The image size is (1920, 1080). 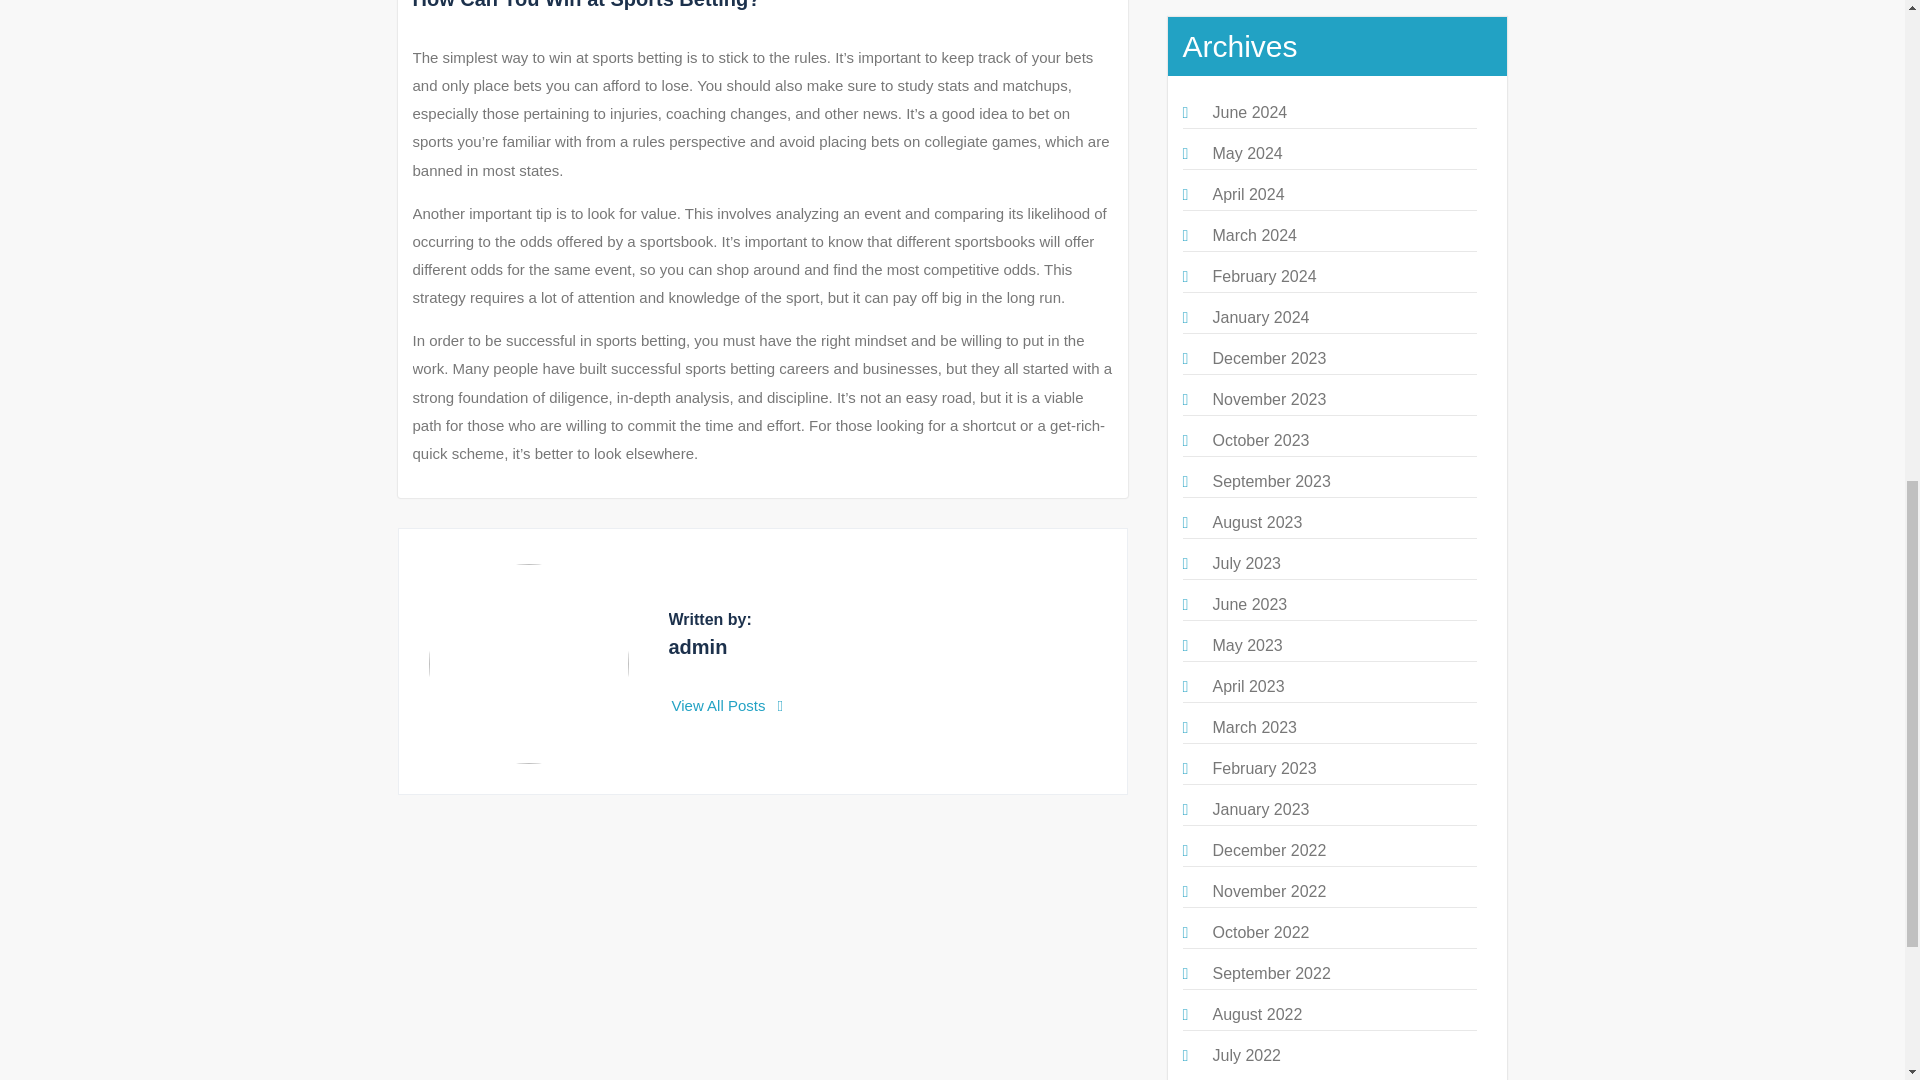 What do you see at coordinates (1246, 646) in the screenshot?
I see `May 2023` at bounding box center [1246, 646].